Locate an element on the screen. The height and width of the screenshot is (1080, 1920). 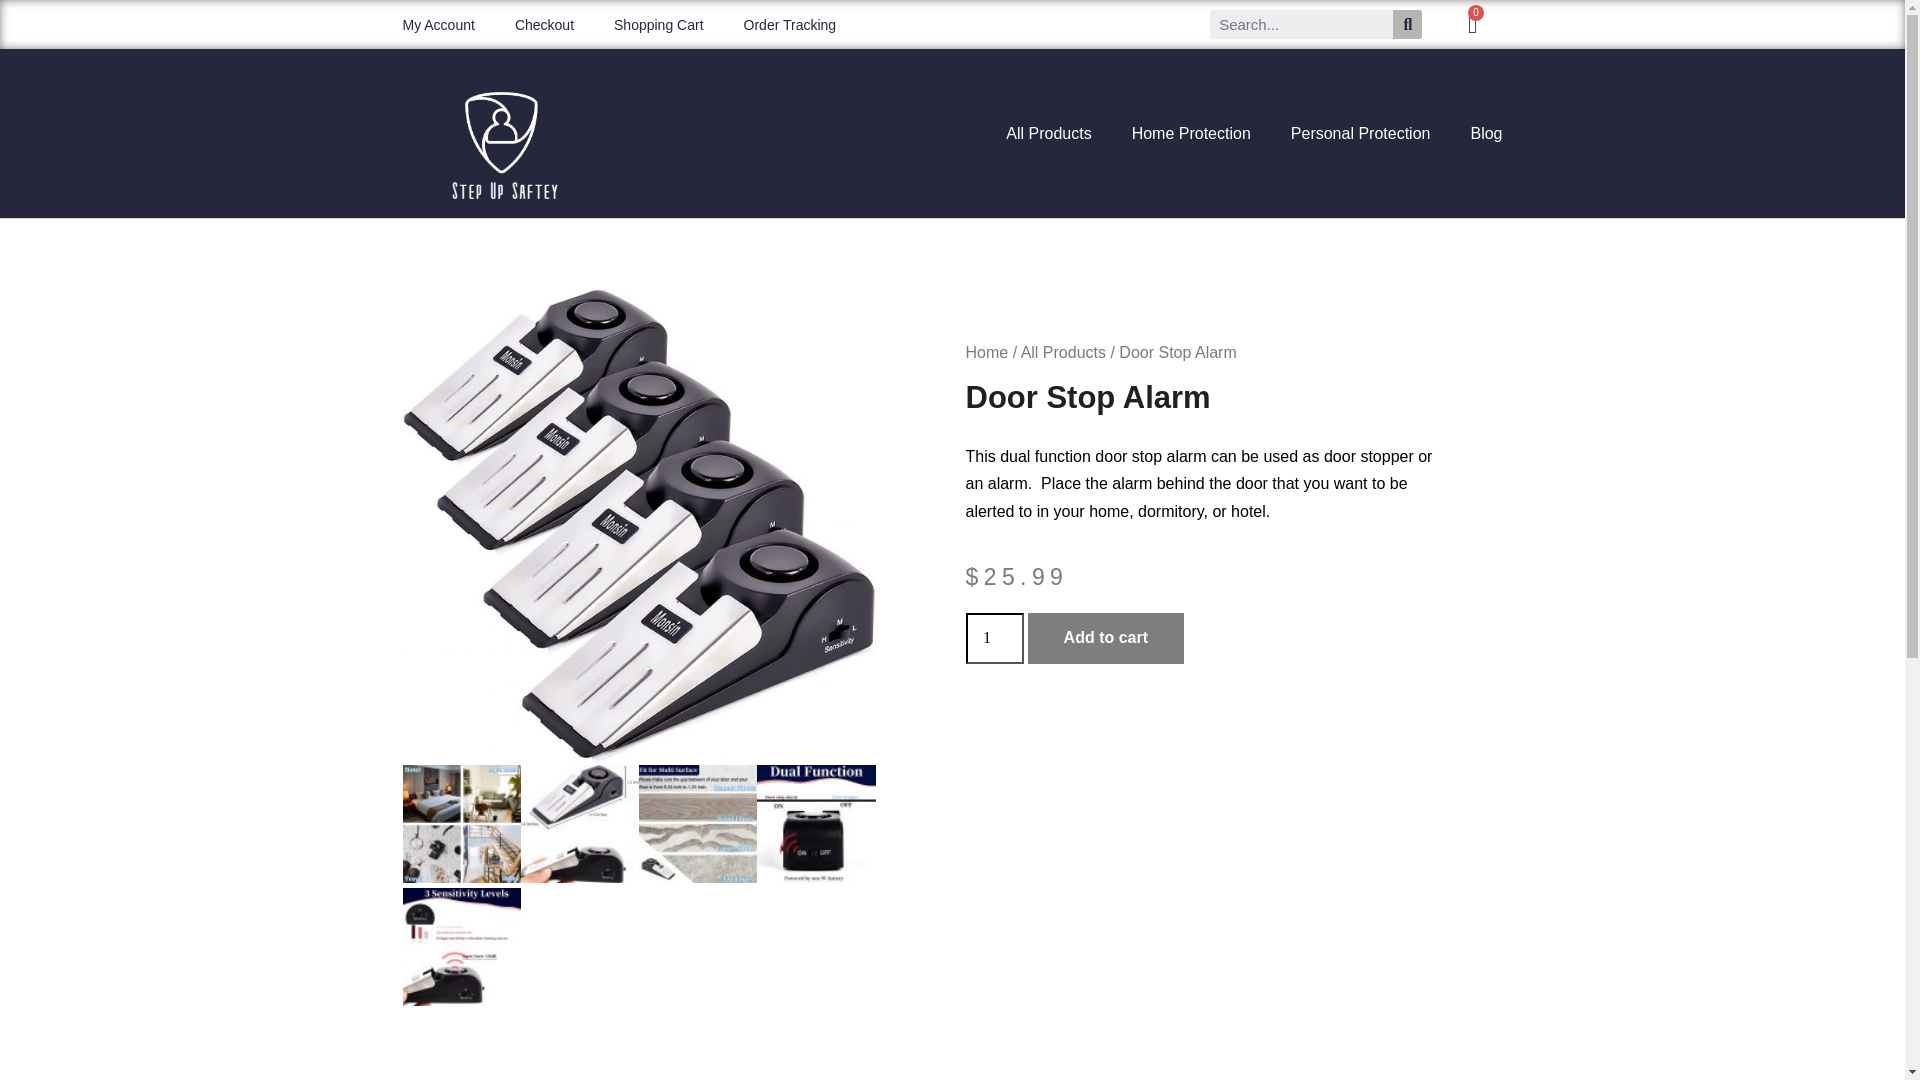
Home is located at coordinates (987, 352).